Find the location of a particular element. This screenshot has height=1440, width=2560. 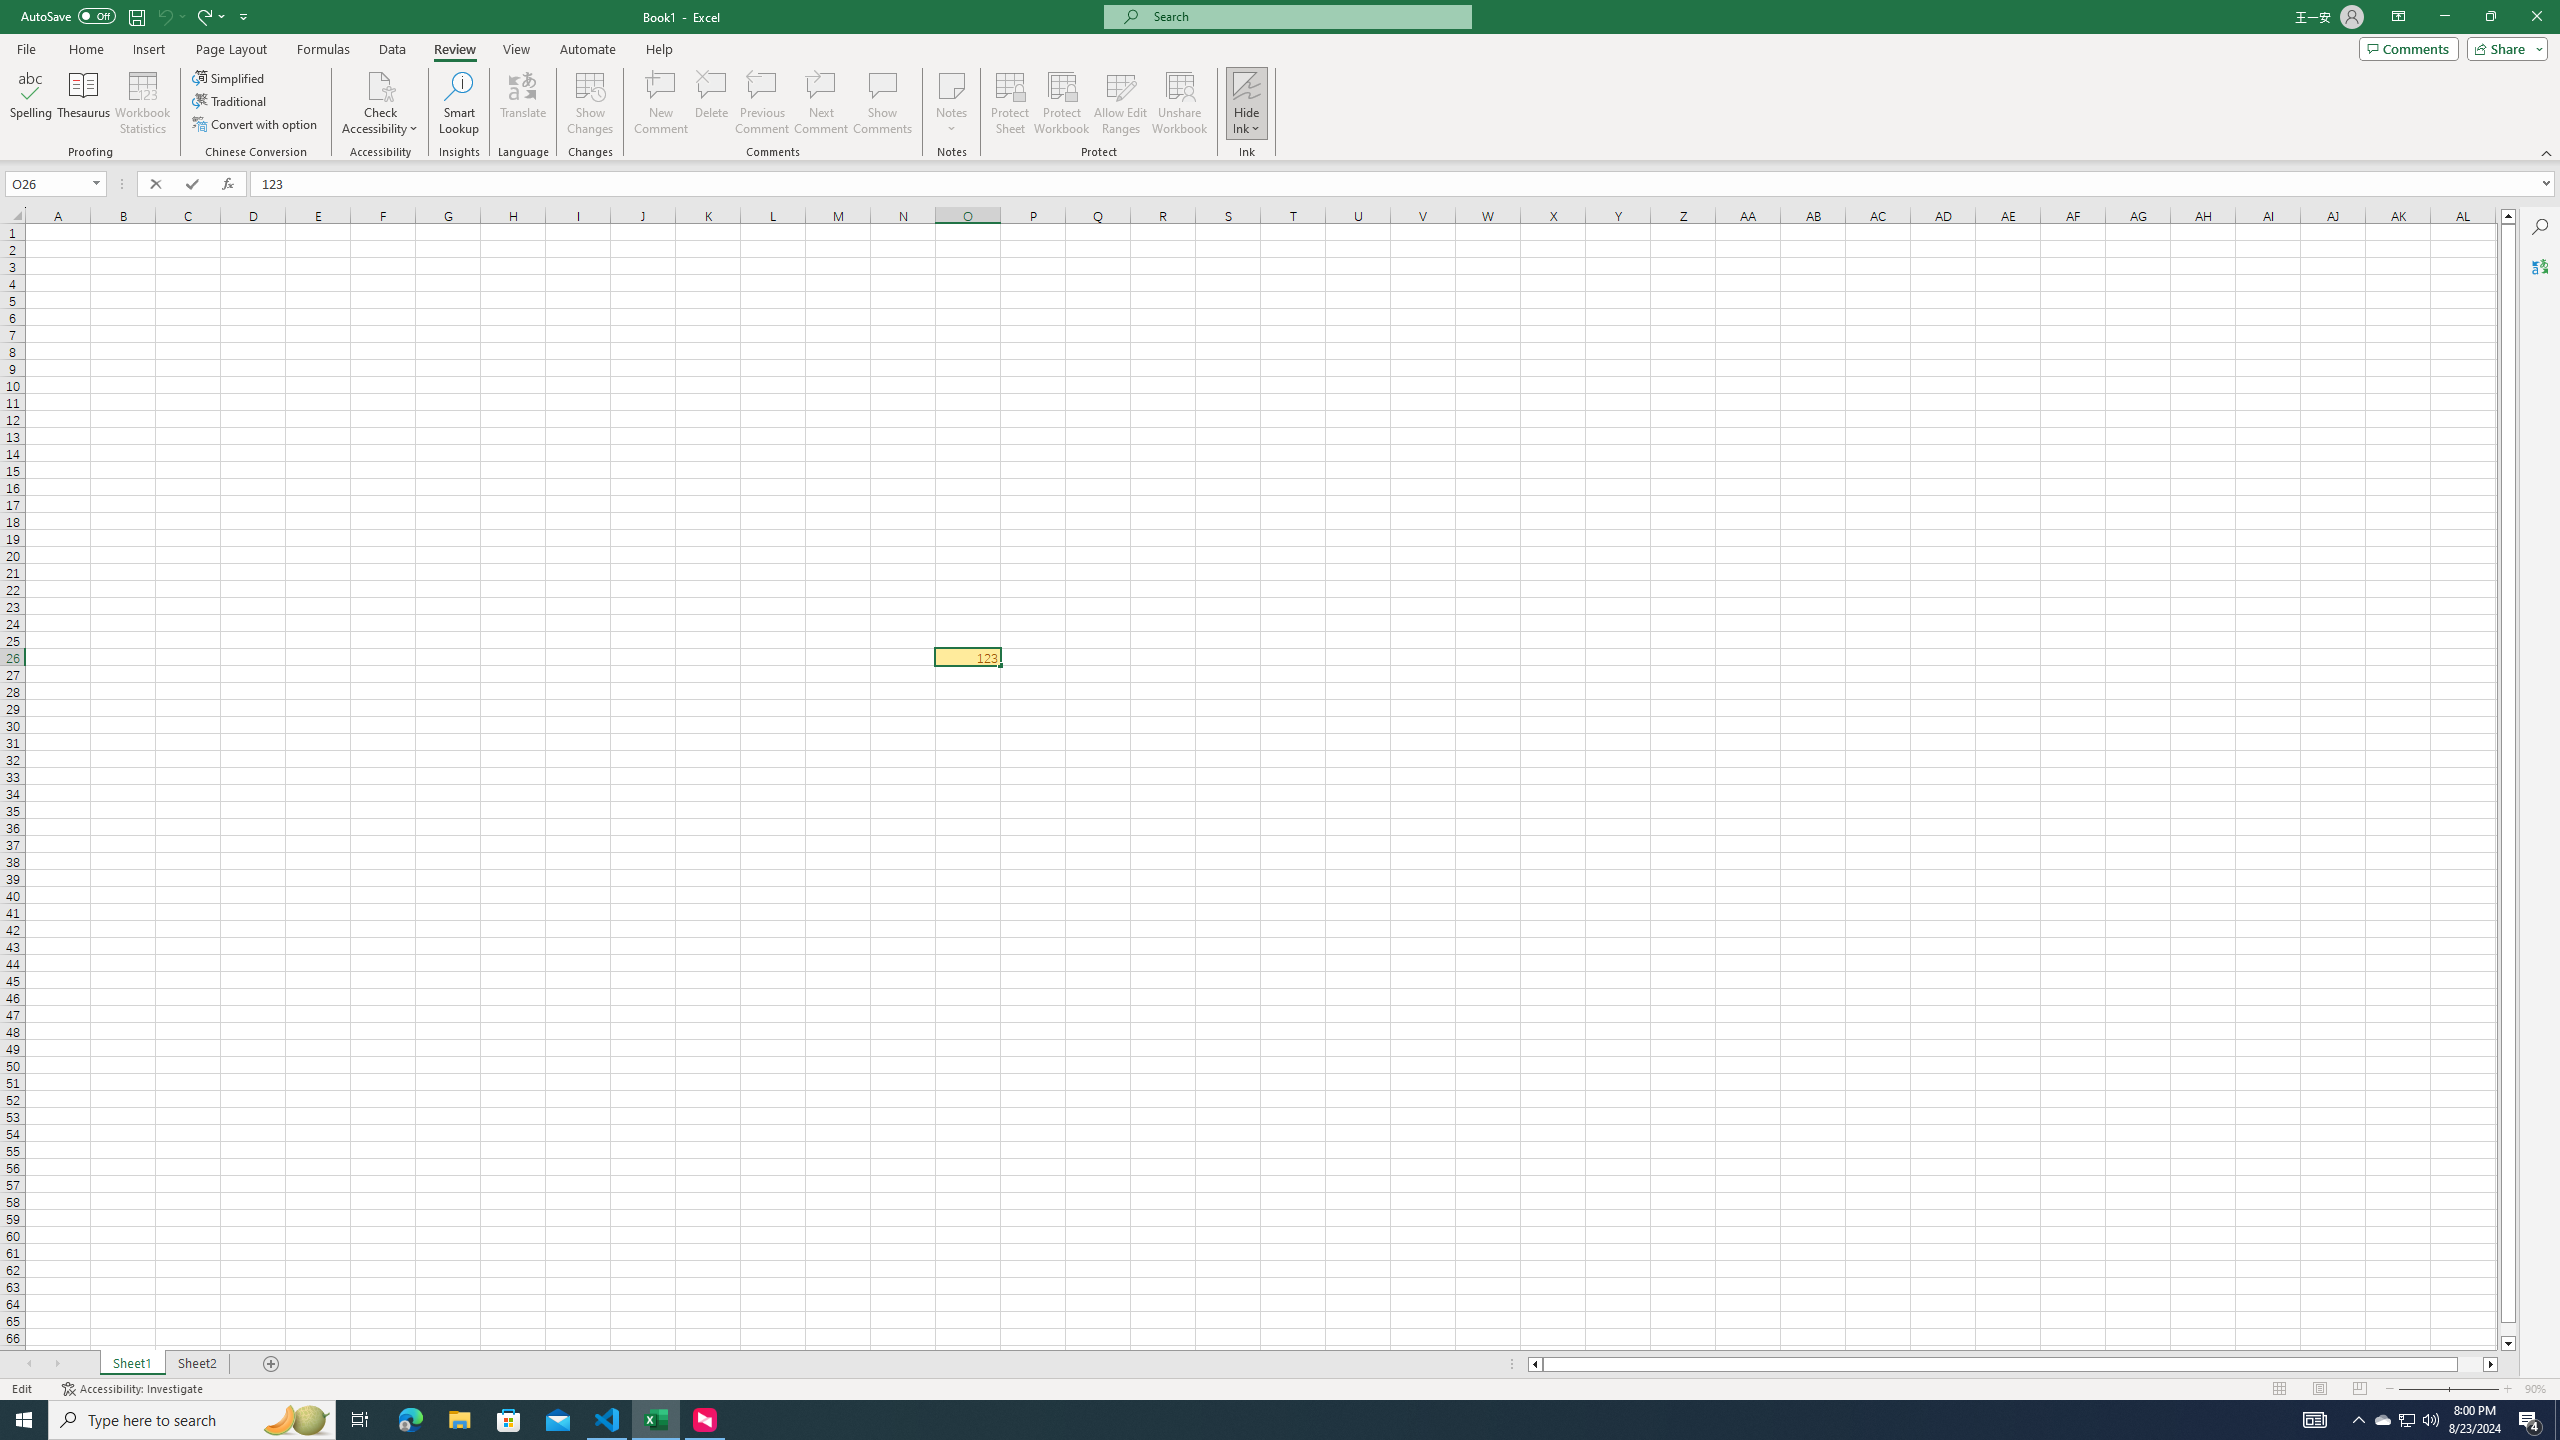

Page Layout is located at coordinates (231, 49).